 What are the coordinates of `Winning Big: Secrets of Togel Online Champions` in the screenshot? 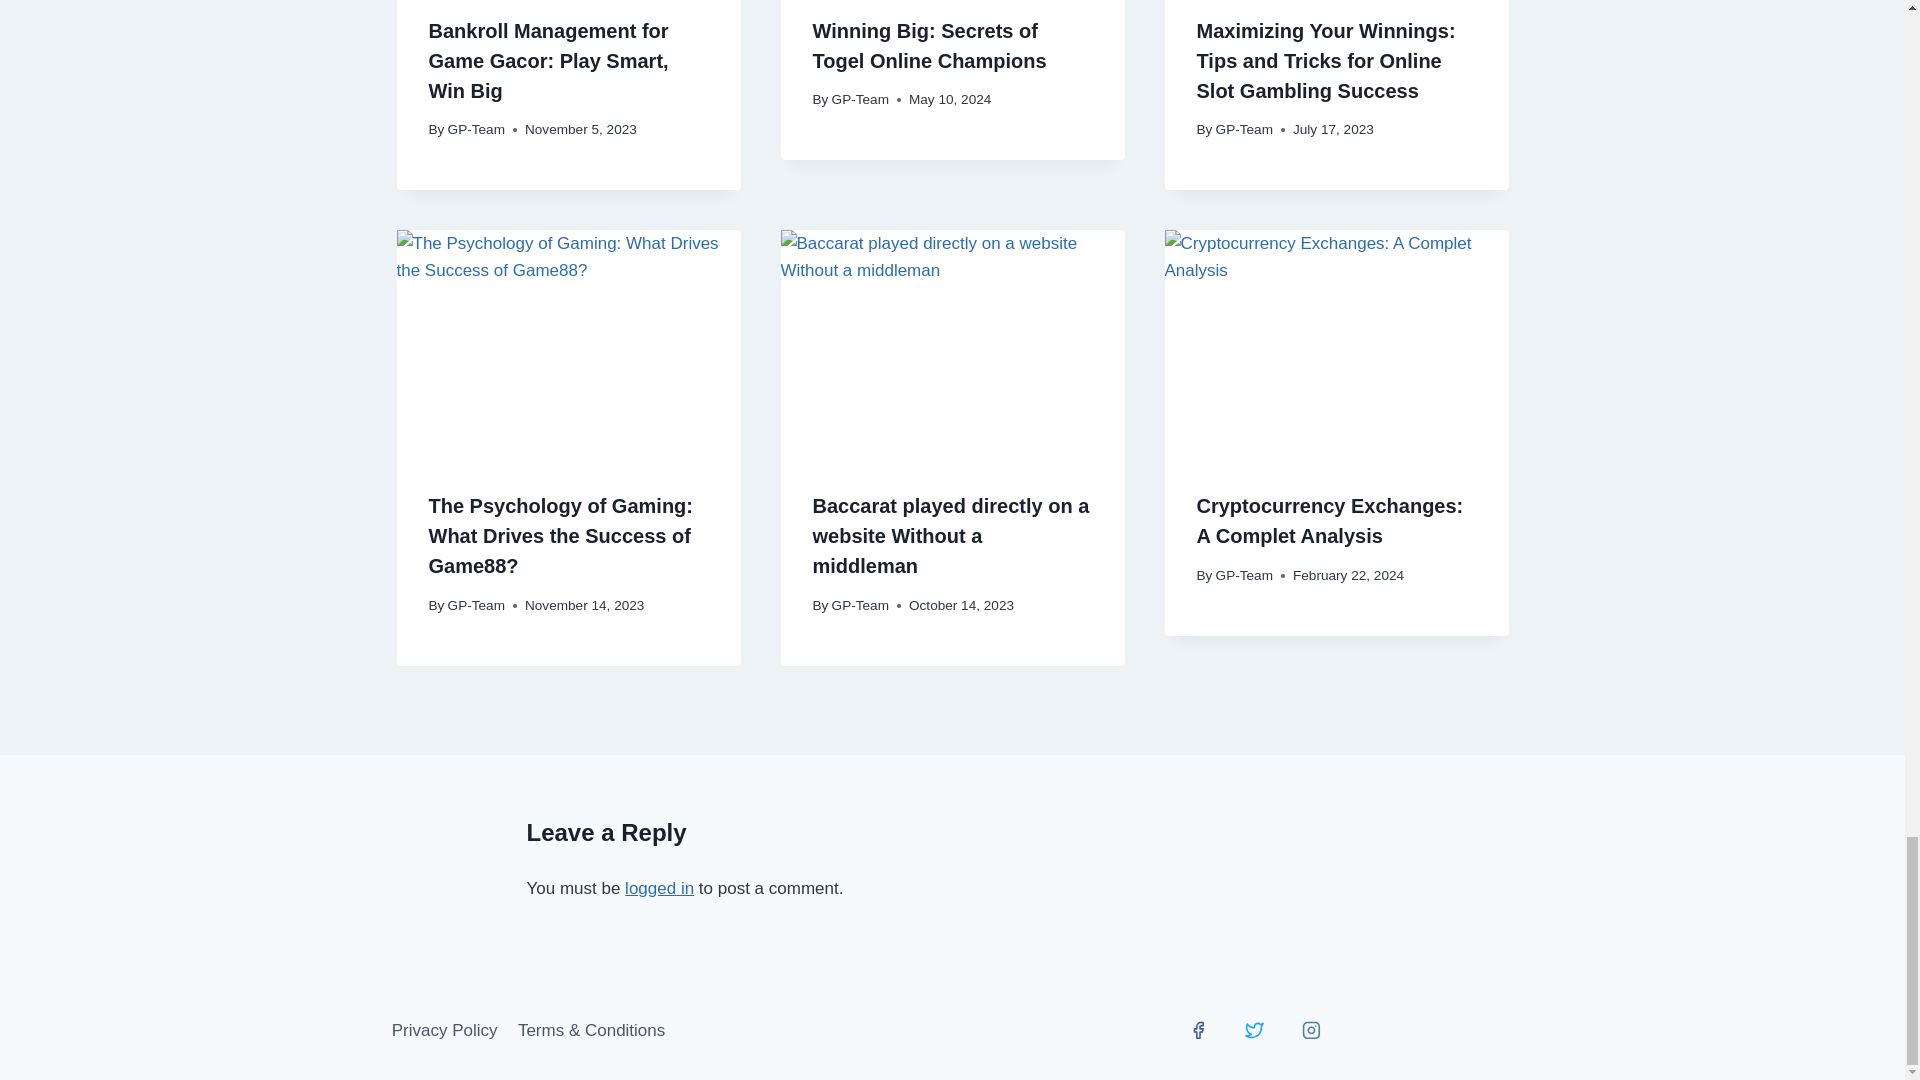 It's located at (929, 46).